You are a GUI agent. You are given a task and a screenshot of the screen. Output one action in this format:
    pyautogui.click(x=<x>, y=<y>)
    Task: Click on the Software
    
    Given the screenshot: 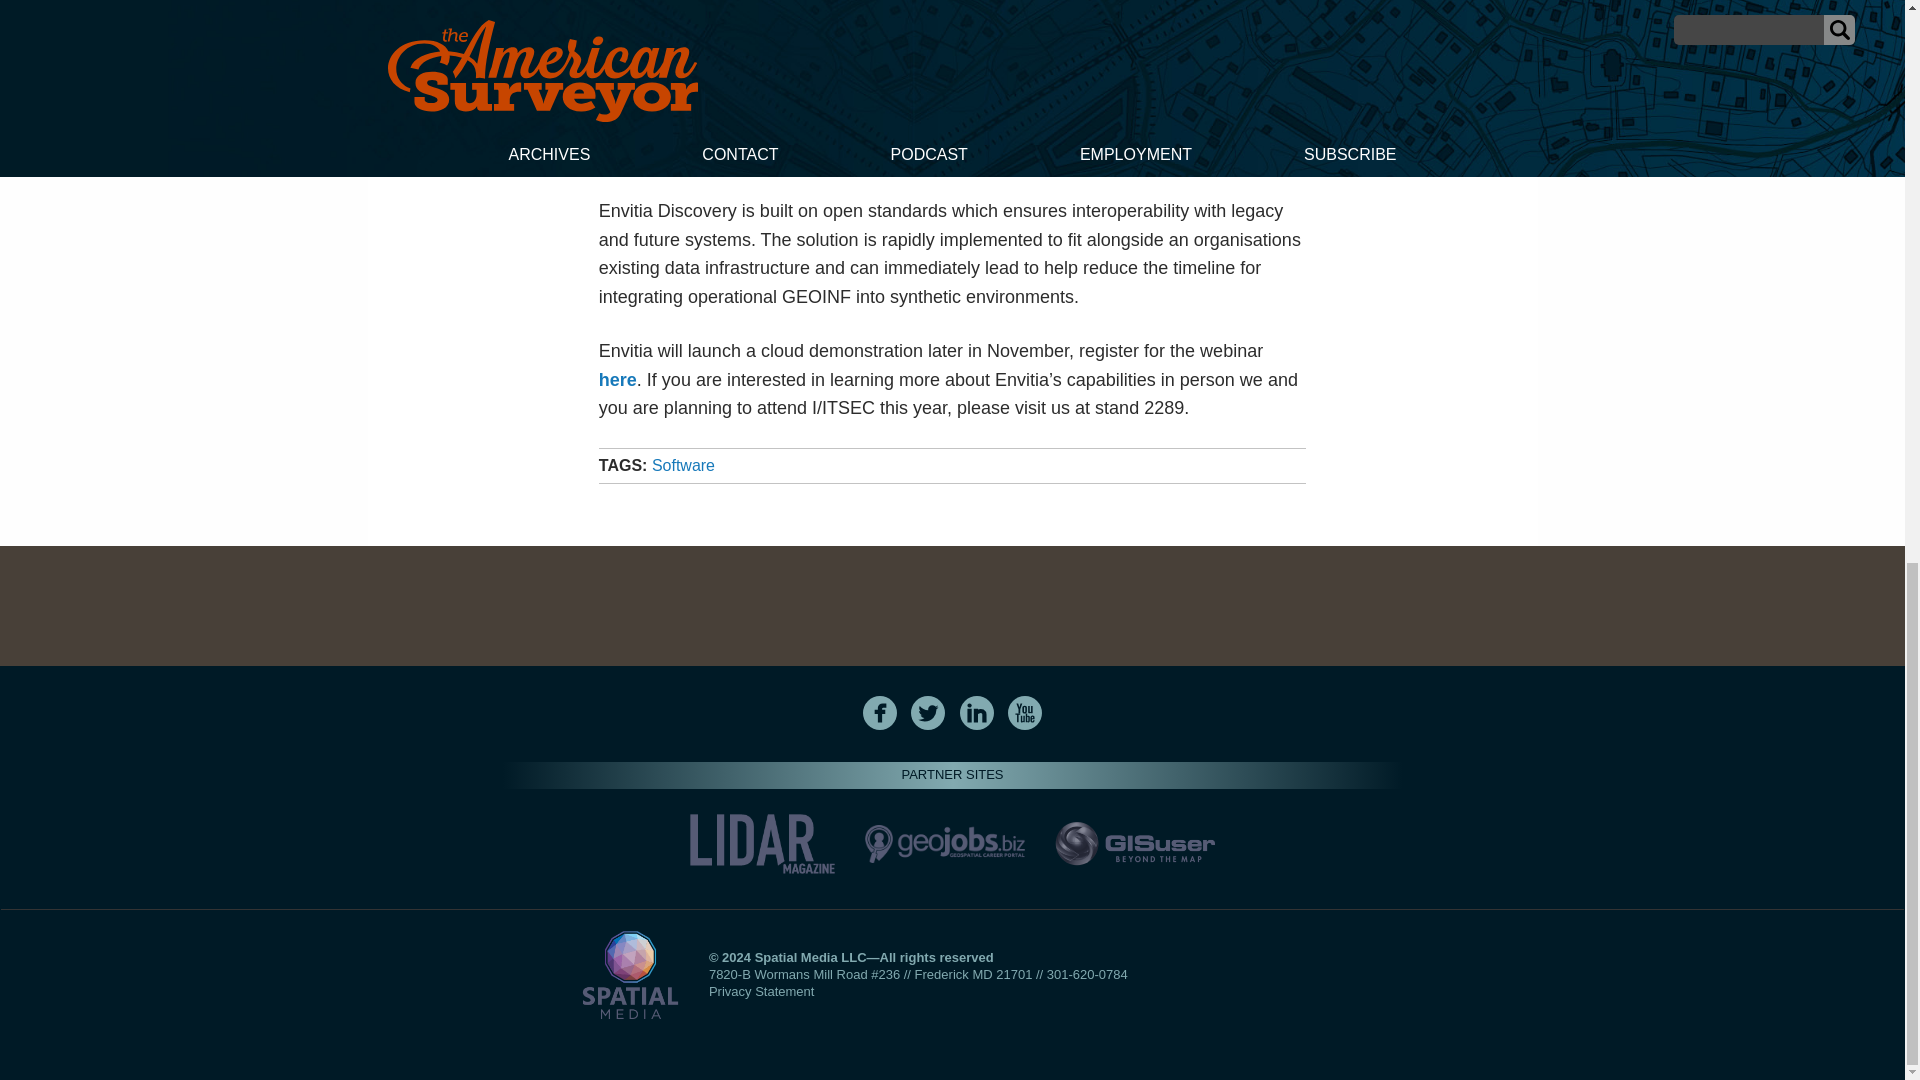 What is the action you would take?
    pyautogui.click(x=683, y=465)
    